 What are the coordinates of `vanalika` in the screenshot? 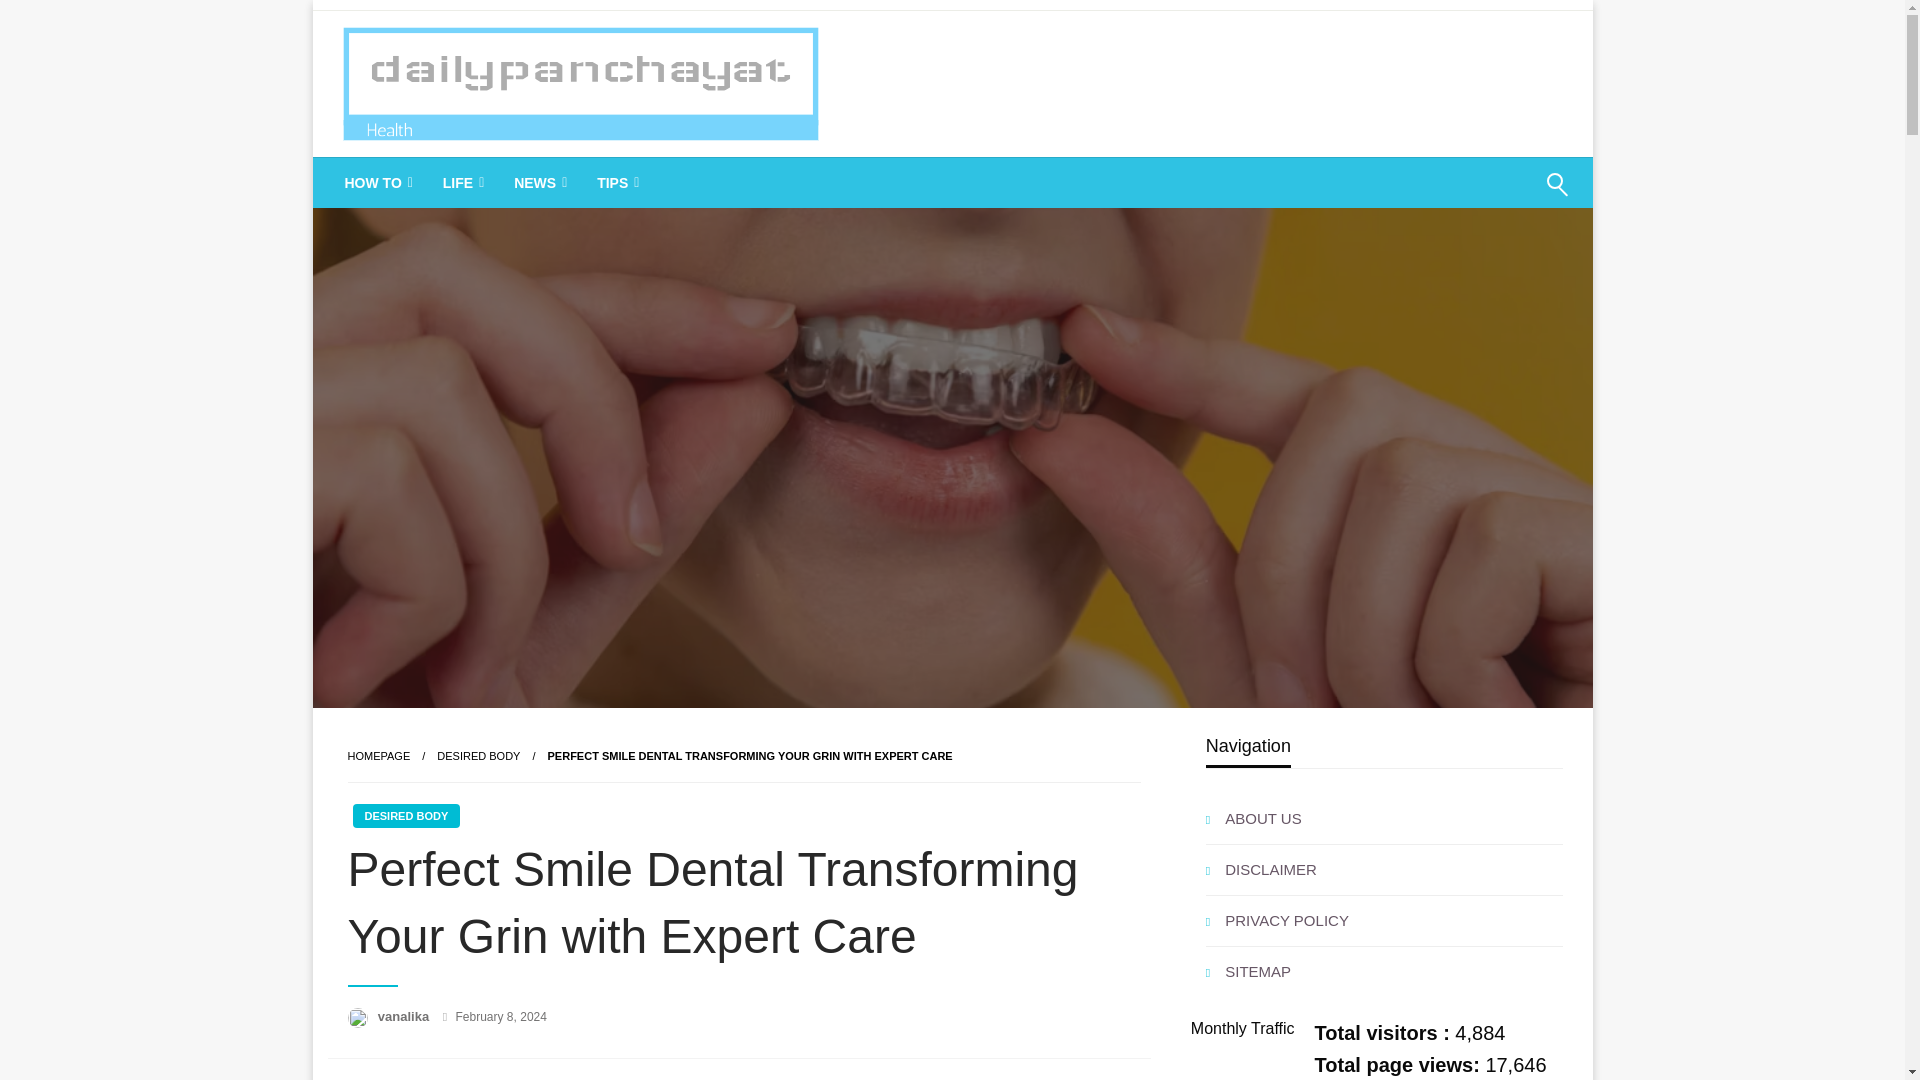 It's located at (406, 1016).